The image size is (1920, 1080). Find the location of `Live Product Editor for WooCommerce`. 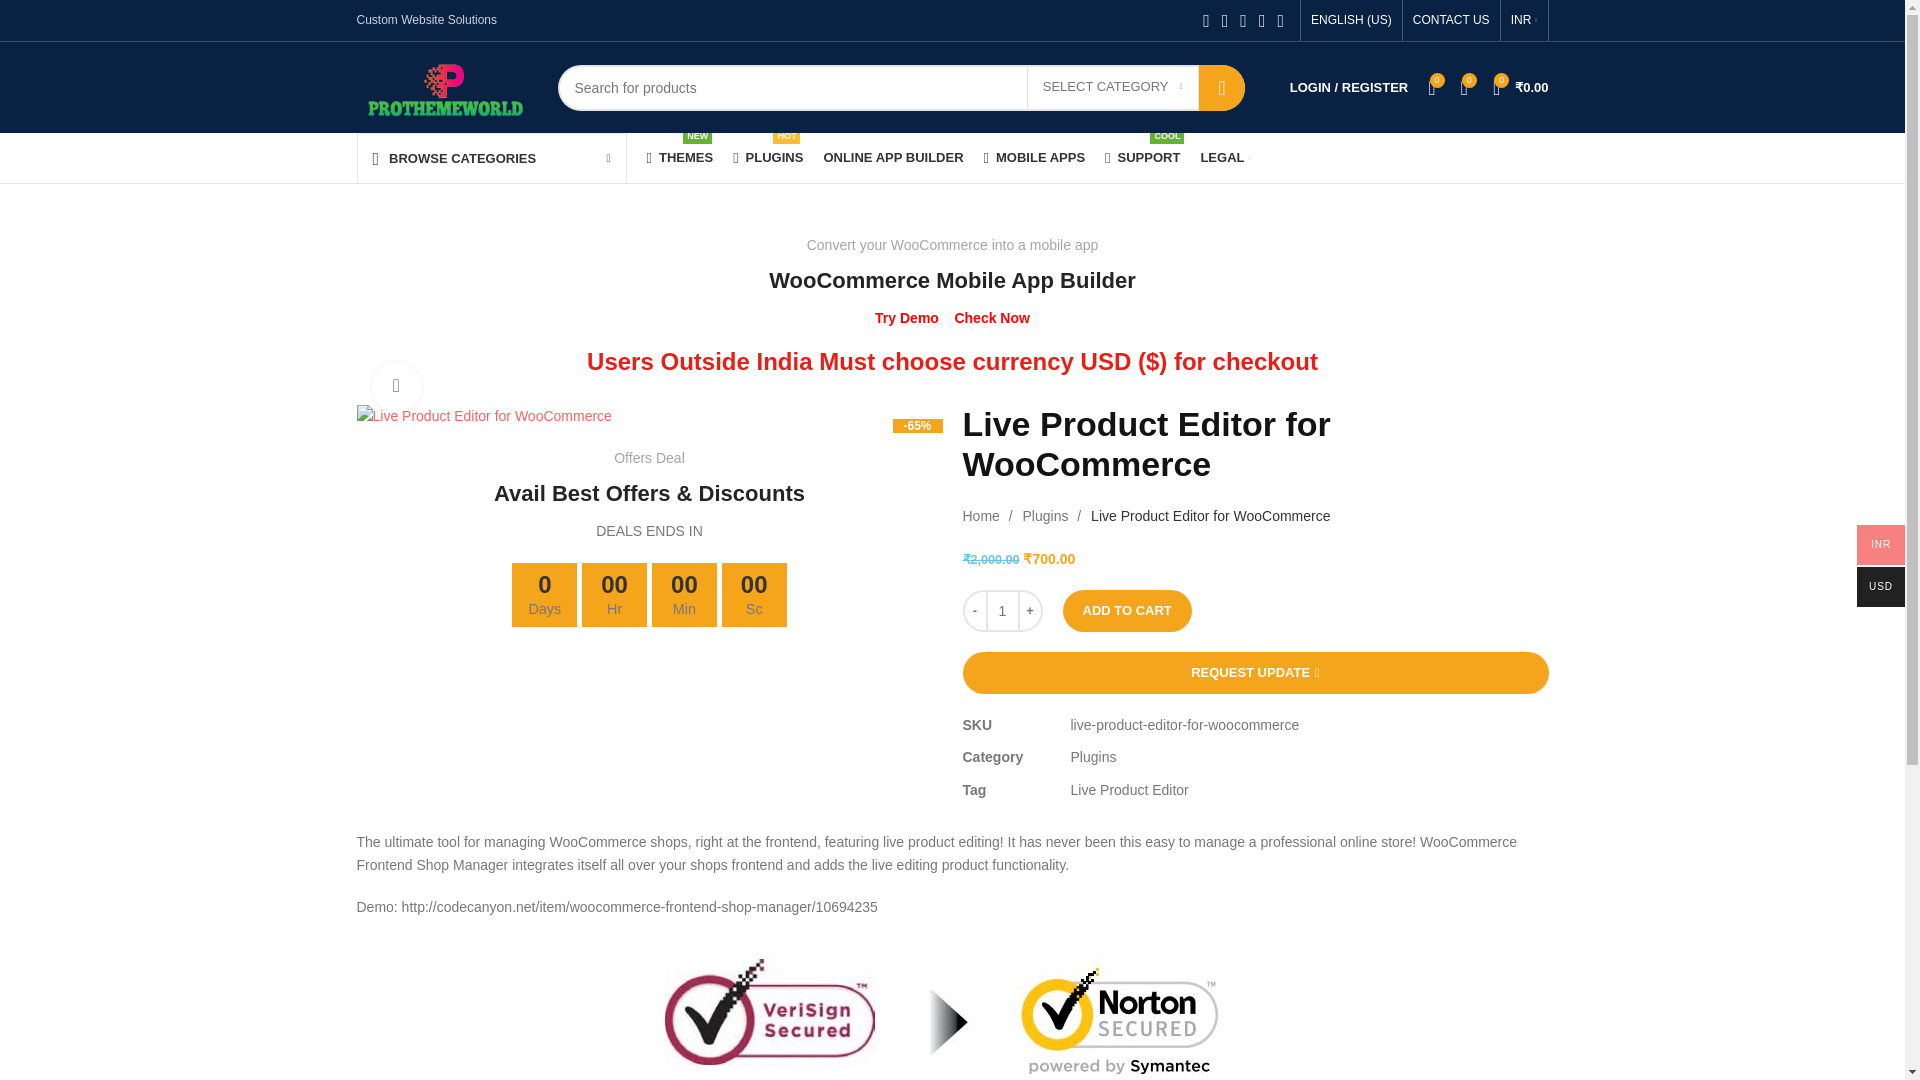

Live Product Editor for WooCommerce is located at coordinates (482, 416).